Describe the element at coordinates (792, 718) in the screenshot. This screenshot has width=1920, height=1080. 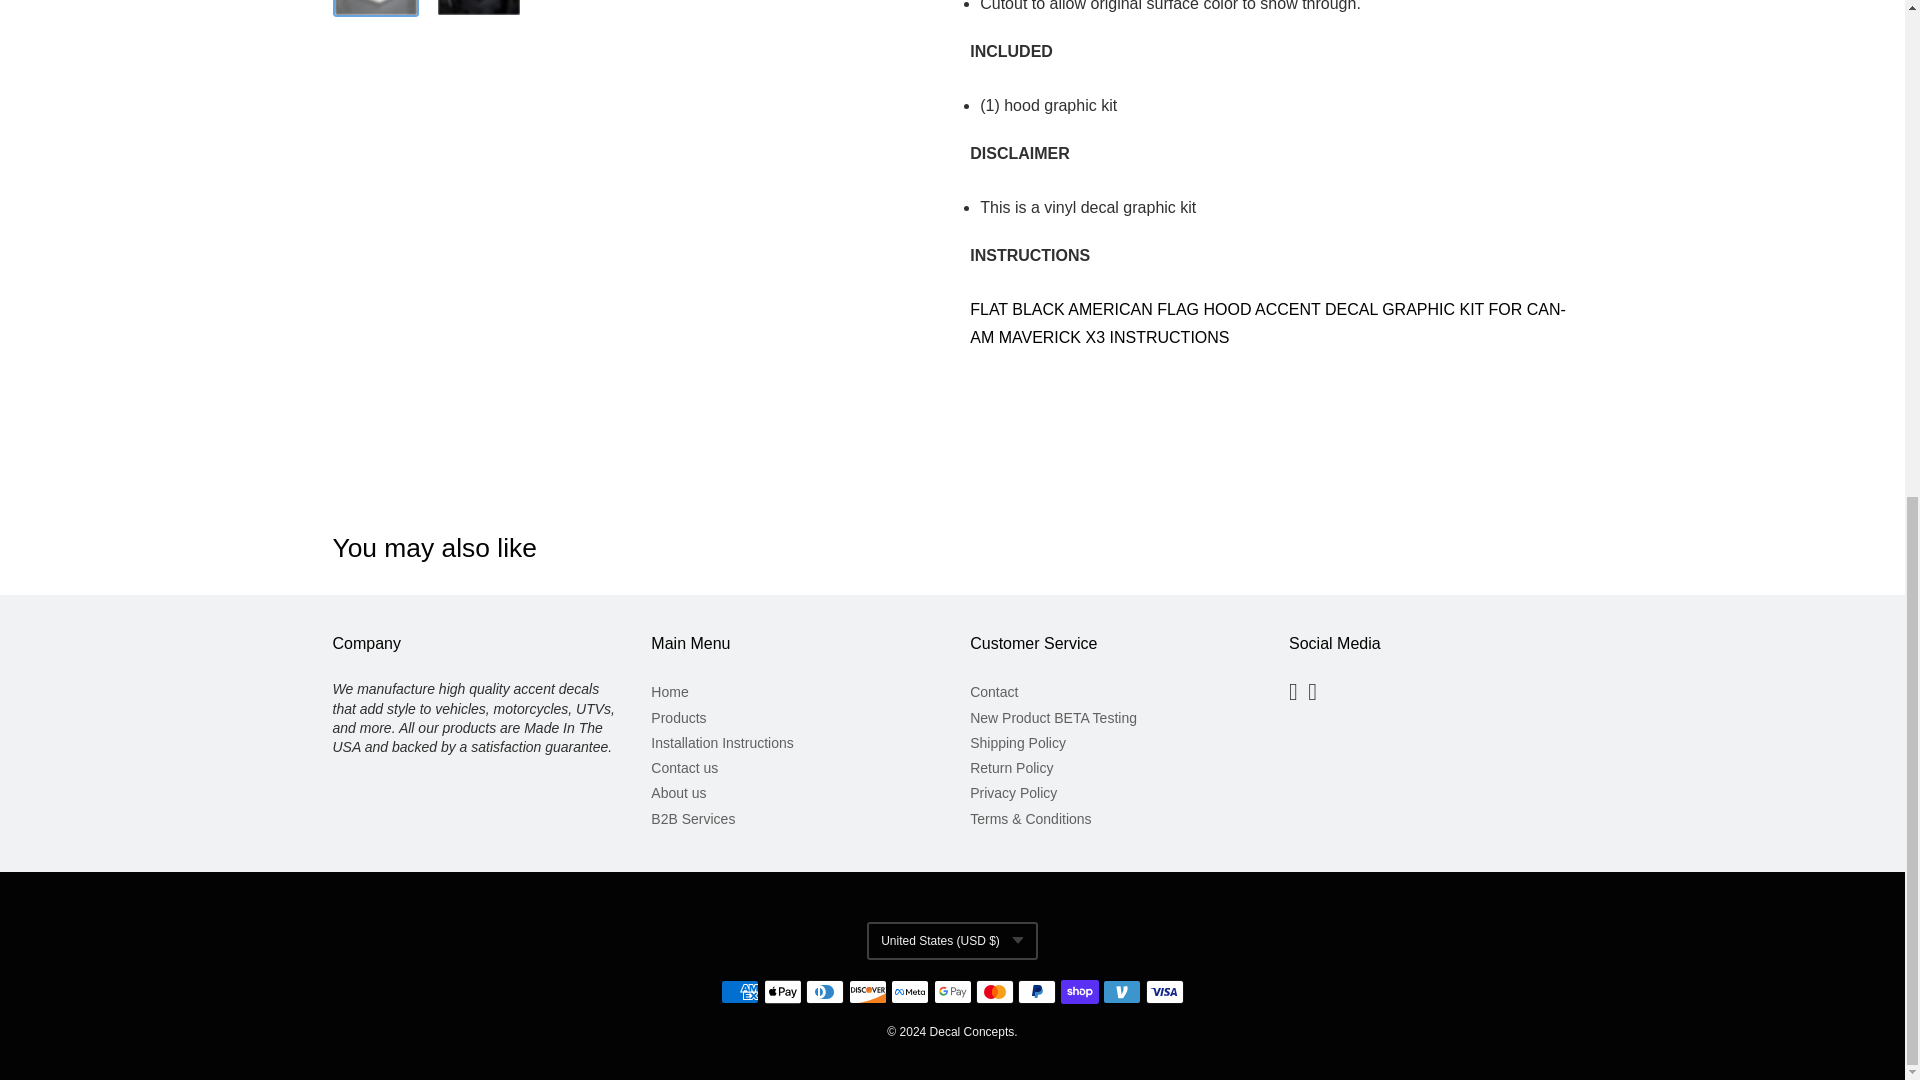
I see `Products` at that location.